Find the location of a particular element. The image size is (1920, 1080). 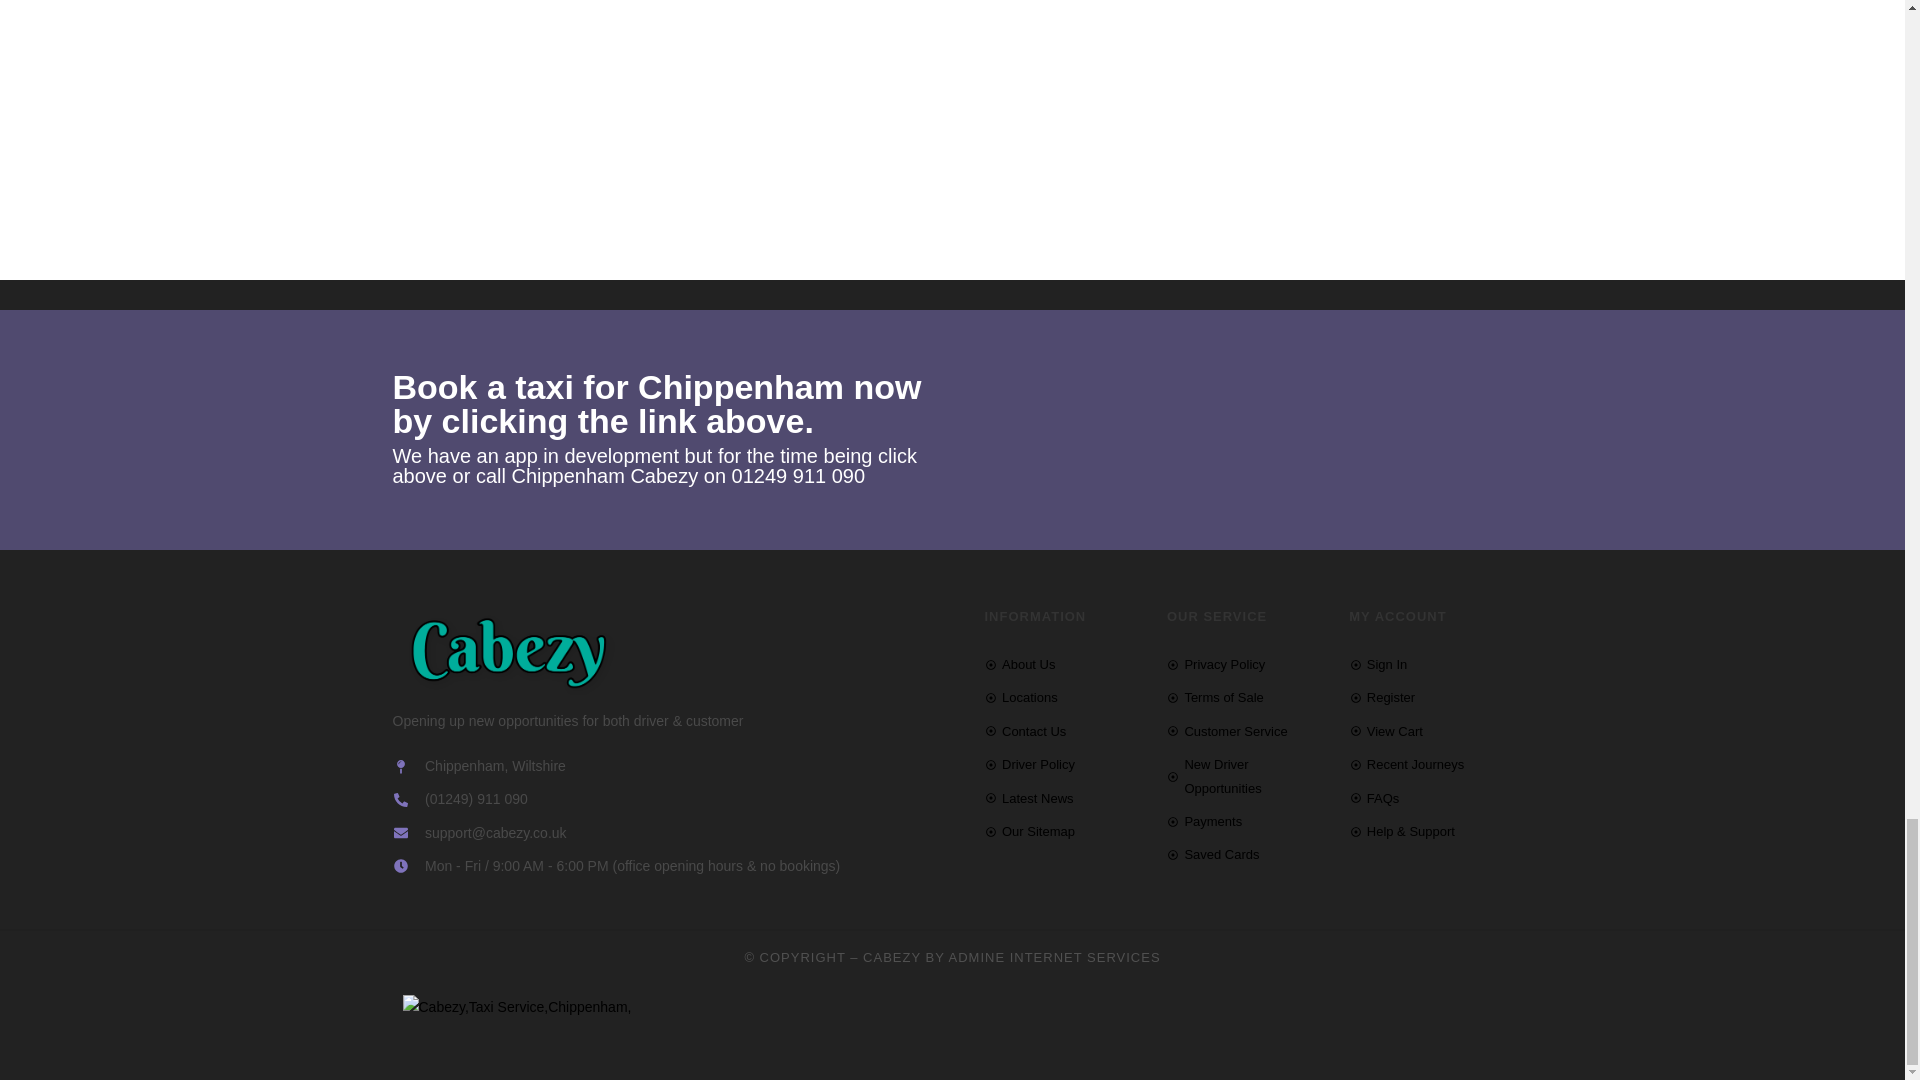

Customer Service is located at coordinates (1248, 732).